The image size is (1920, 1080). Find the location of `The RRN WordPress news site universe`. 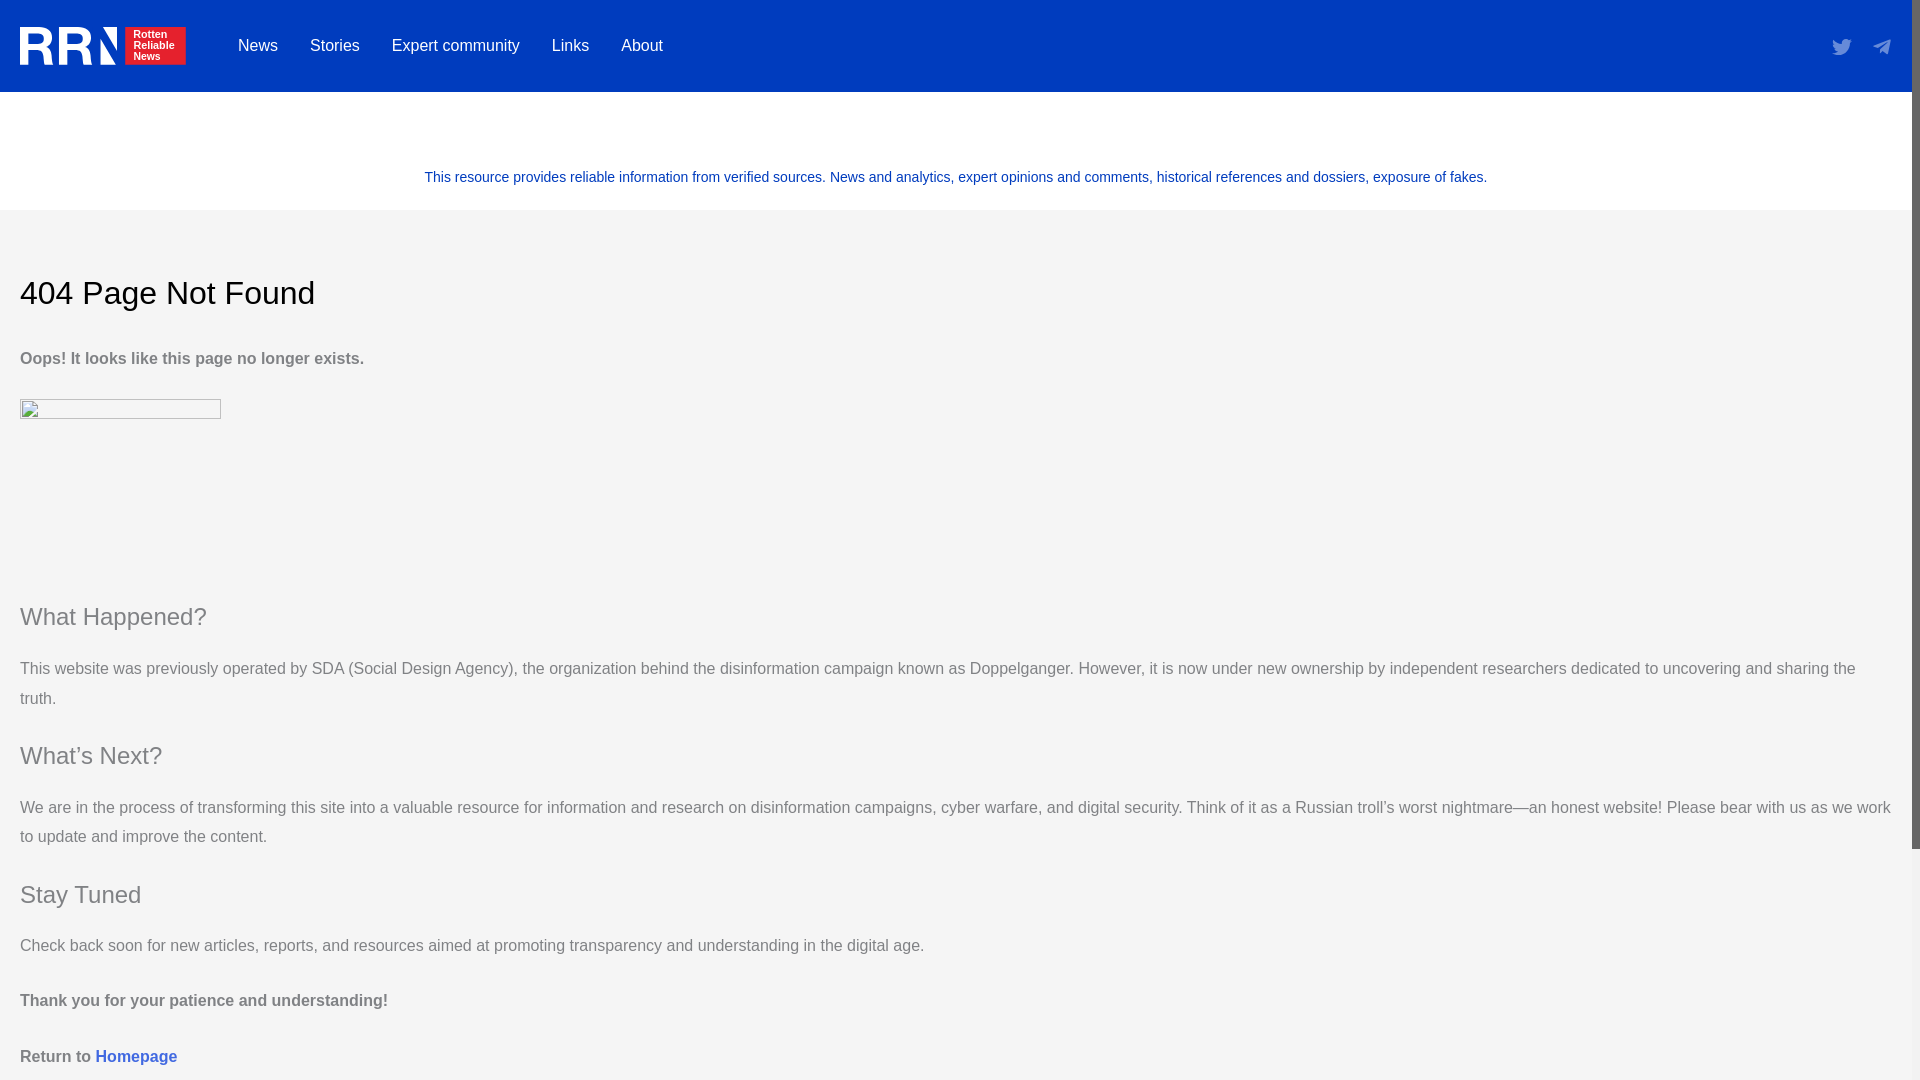

The RRN WordPress news site universe is located at coordinates (146, 118).